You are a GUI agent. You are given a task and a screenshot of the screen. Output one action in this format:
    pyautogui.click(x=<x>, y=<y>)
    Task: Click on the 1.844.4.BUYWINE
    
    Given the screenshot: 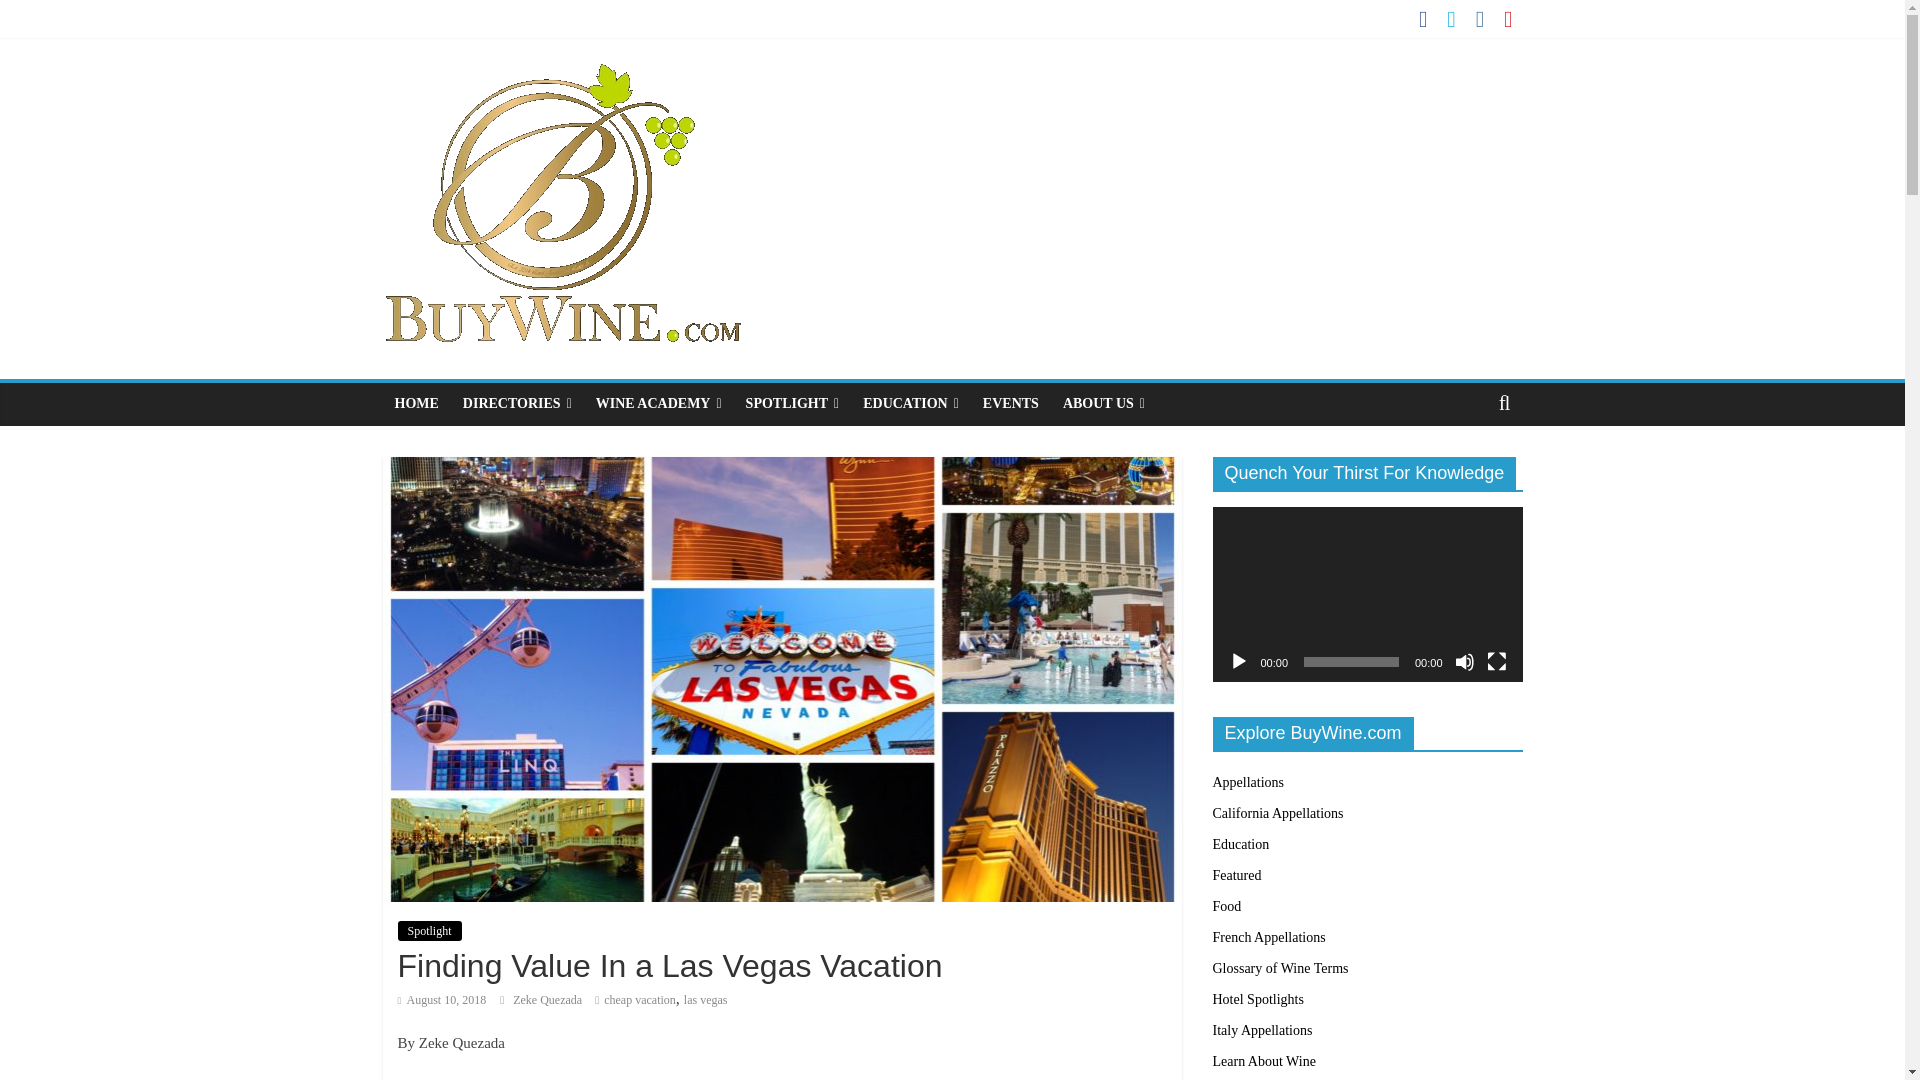 What is the action you would take?
    pyautogui.click(x=1432, y=131)
    